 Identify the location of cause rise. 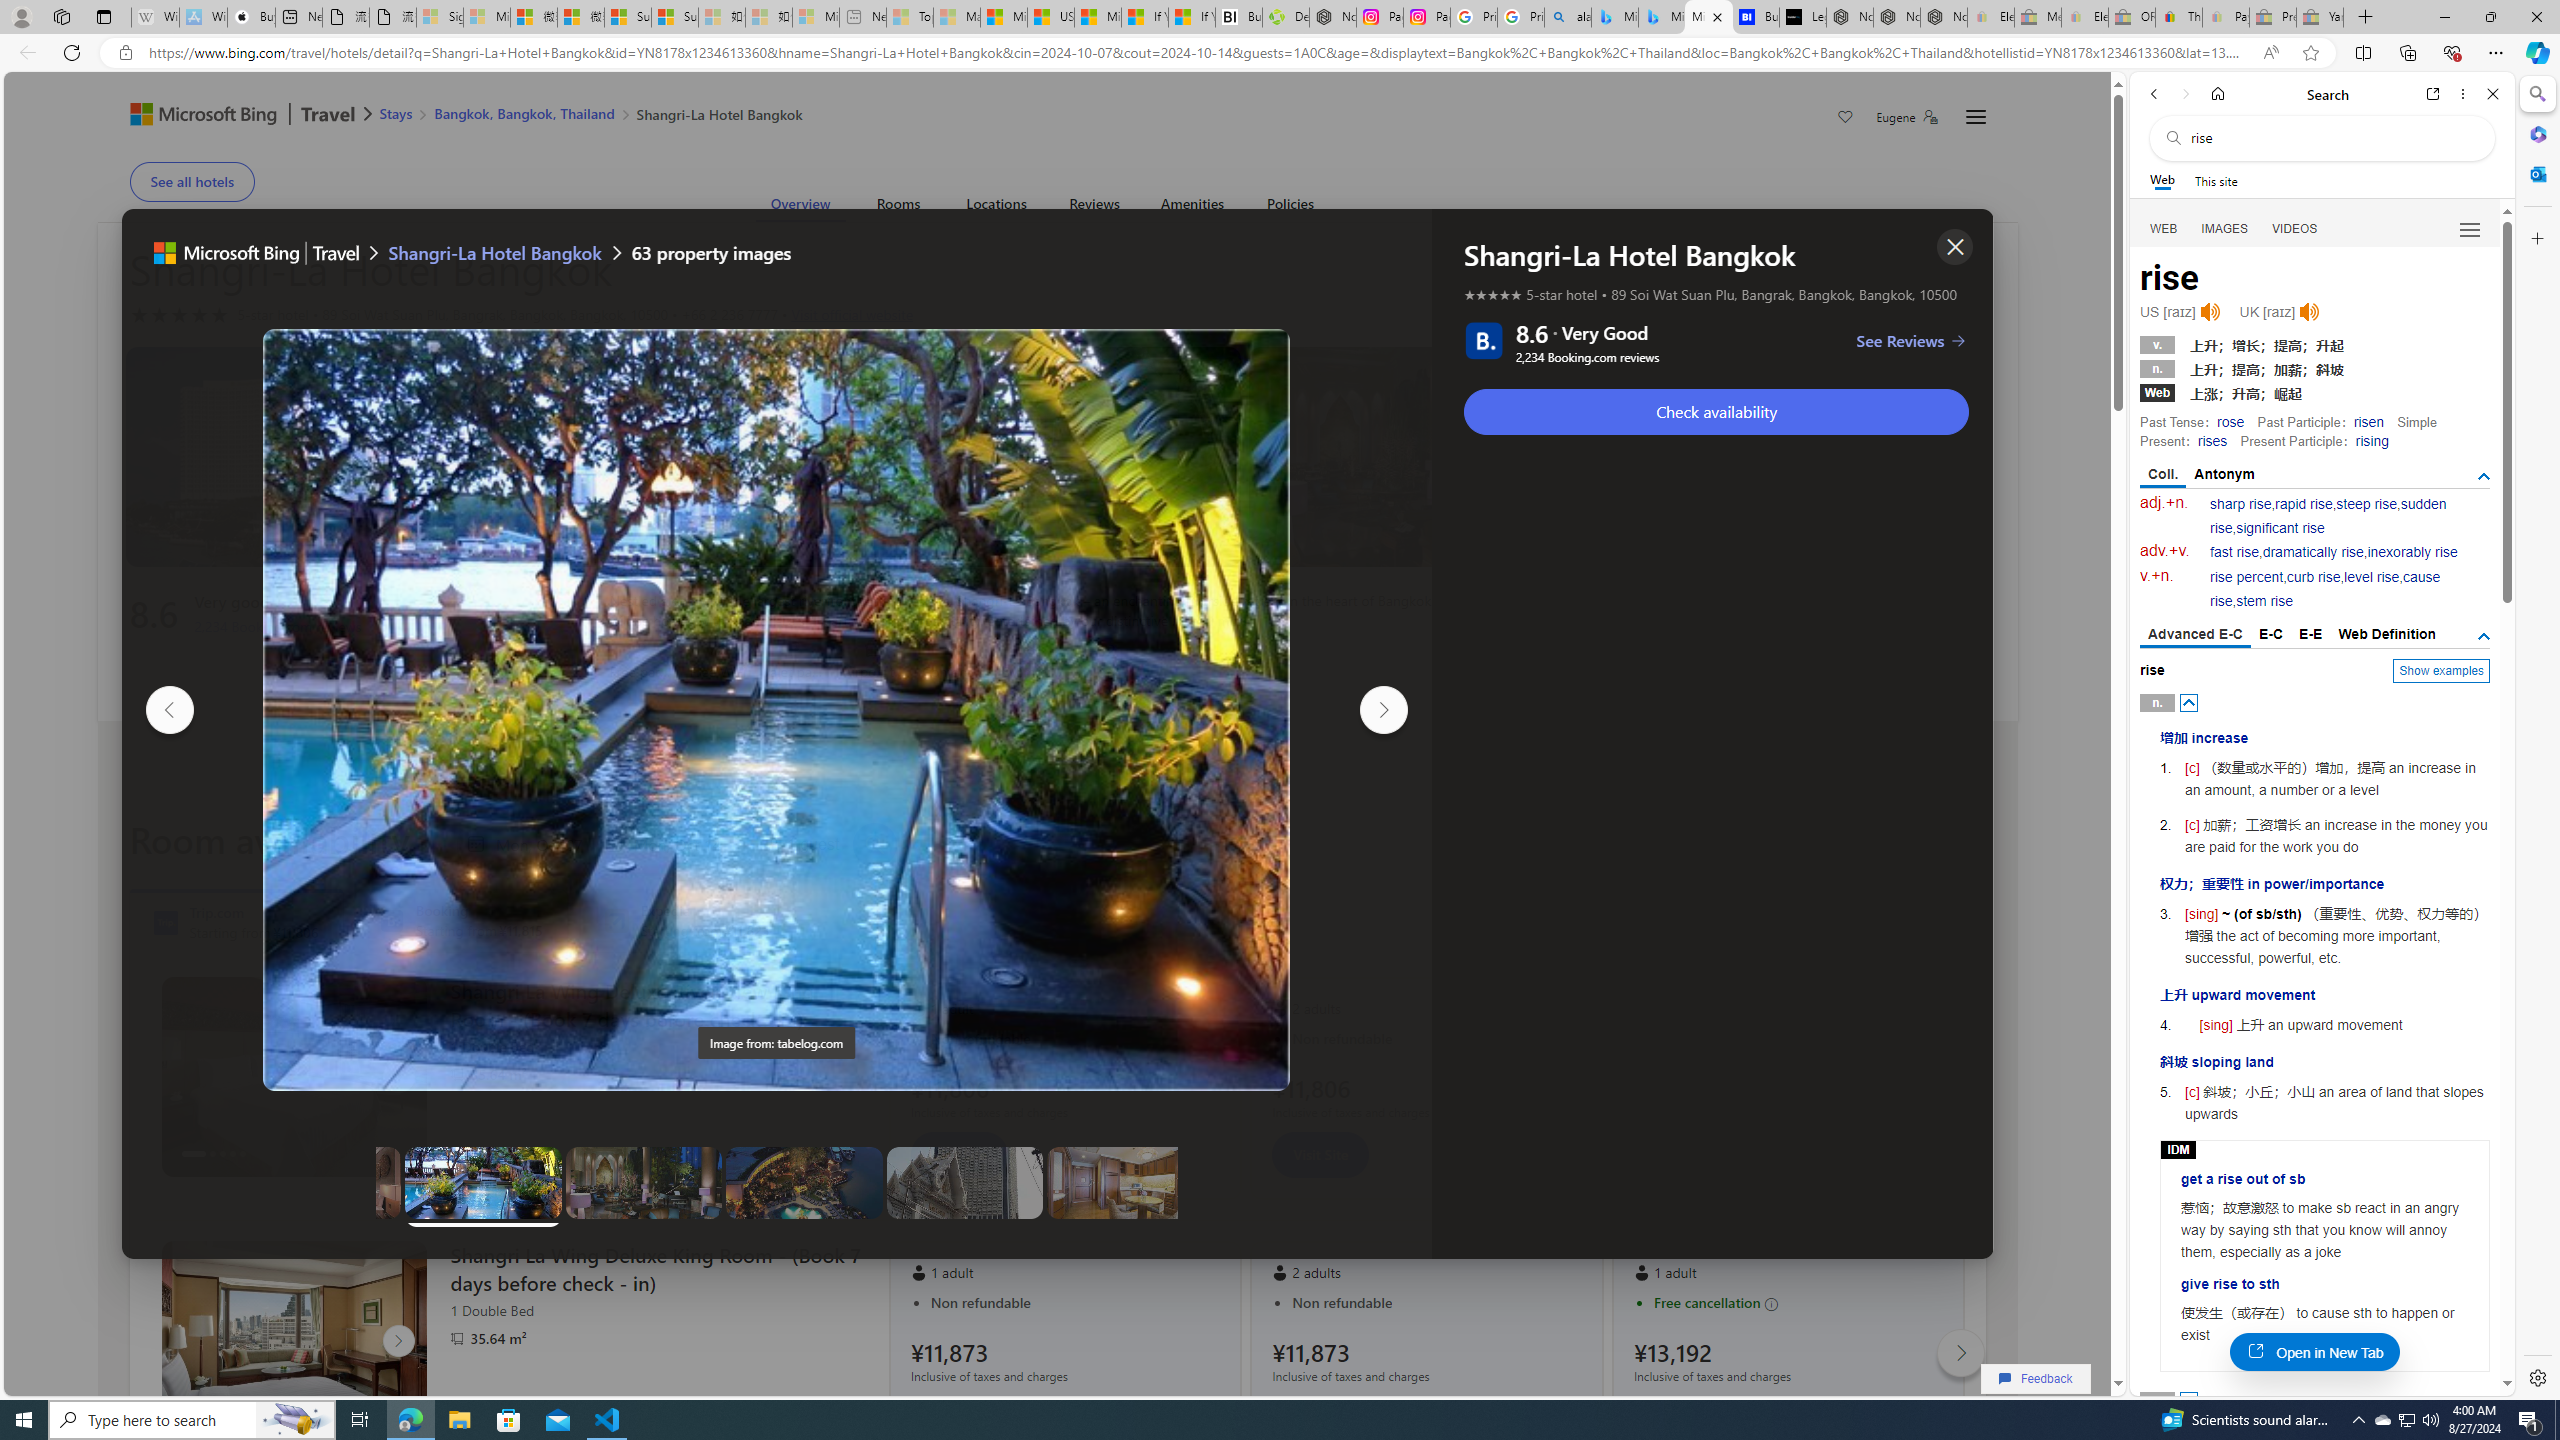
(2326, 590).